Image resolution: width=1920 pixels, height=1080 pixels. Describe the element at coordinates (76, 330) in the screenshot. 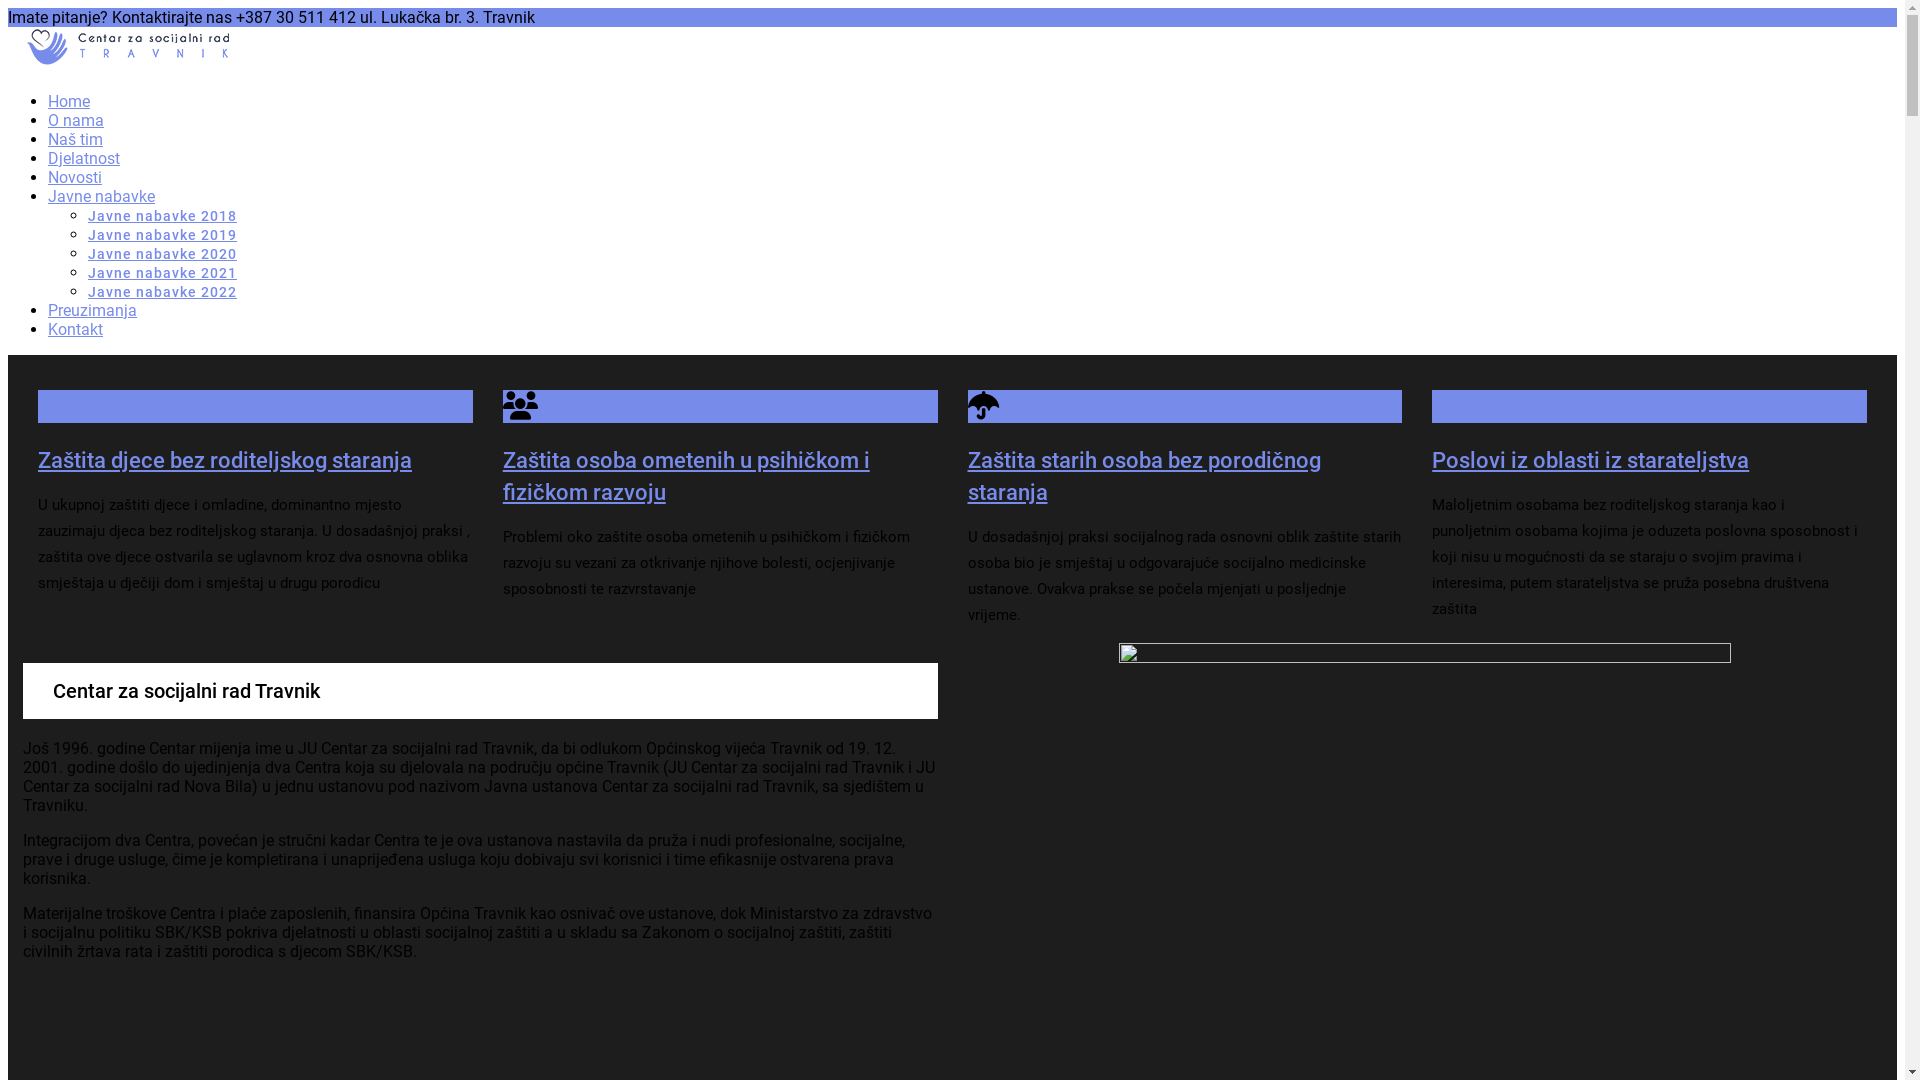

I see `Kontakt` at that location.